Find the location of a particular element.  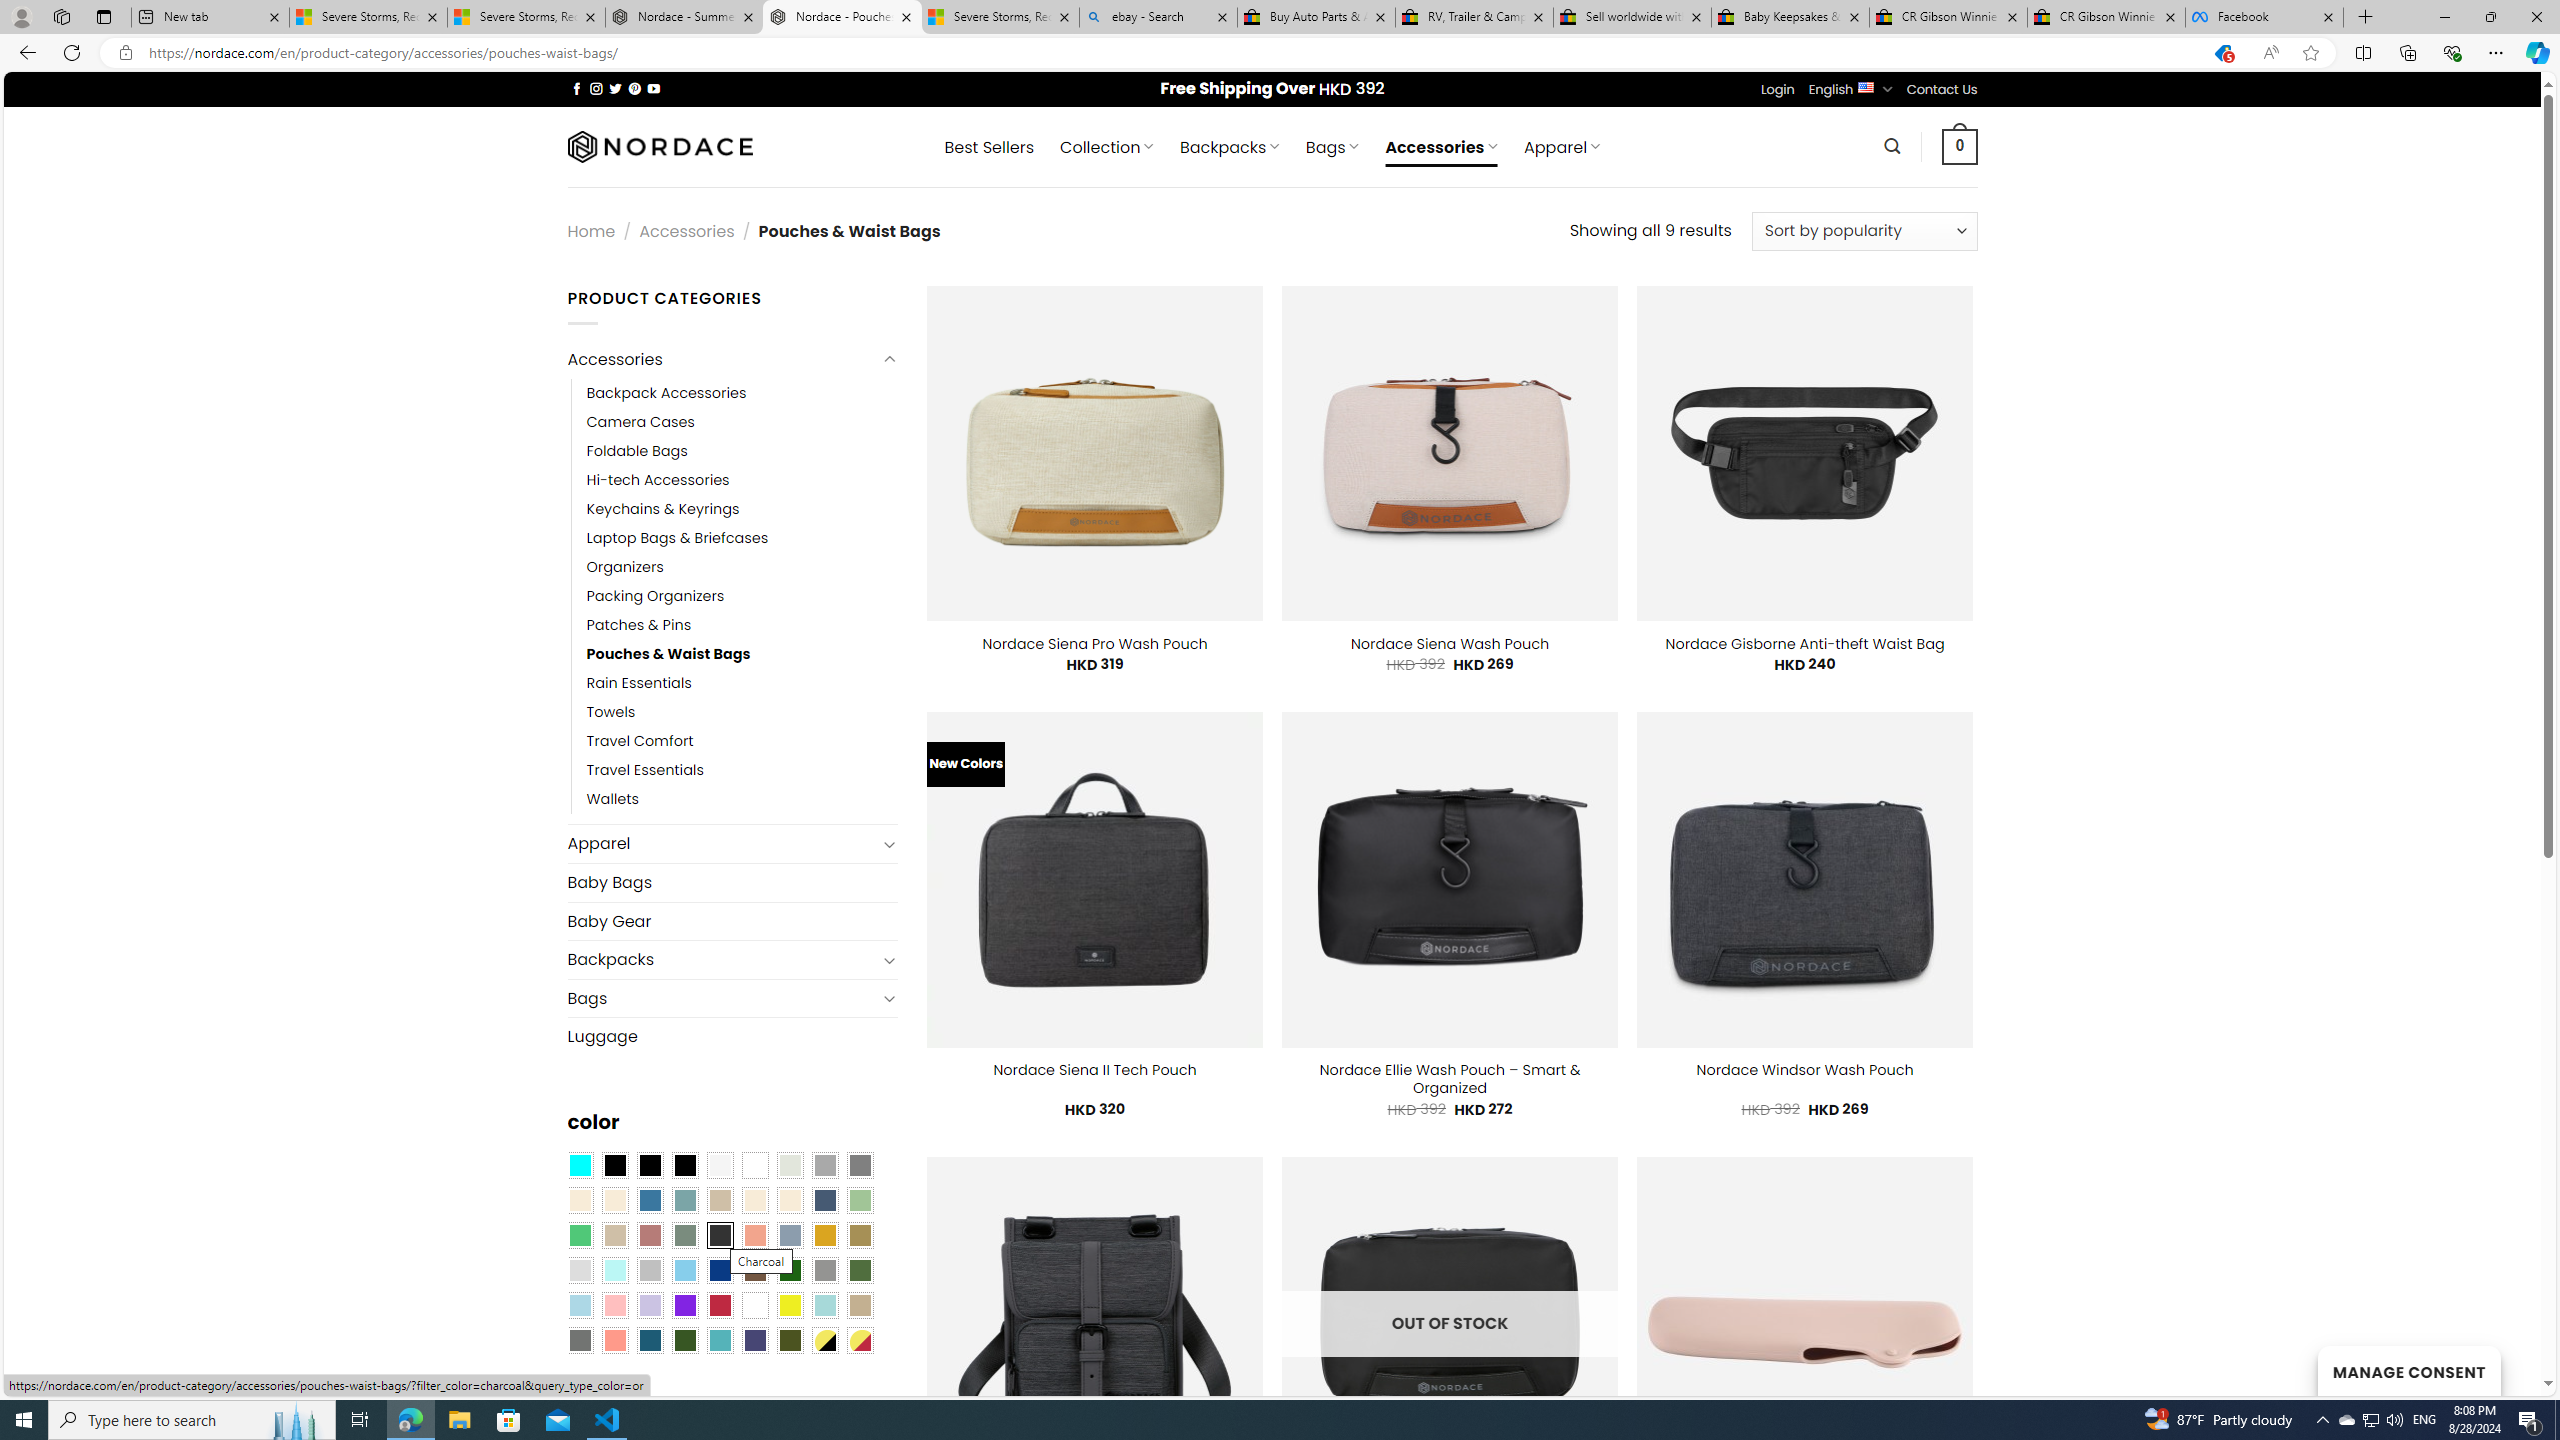

Nordace - Pouches & Waist Bags is located at coordinates (842, 17).